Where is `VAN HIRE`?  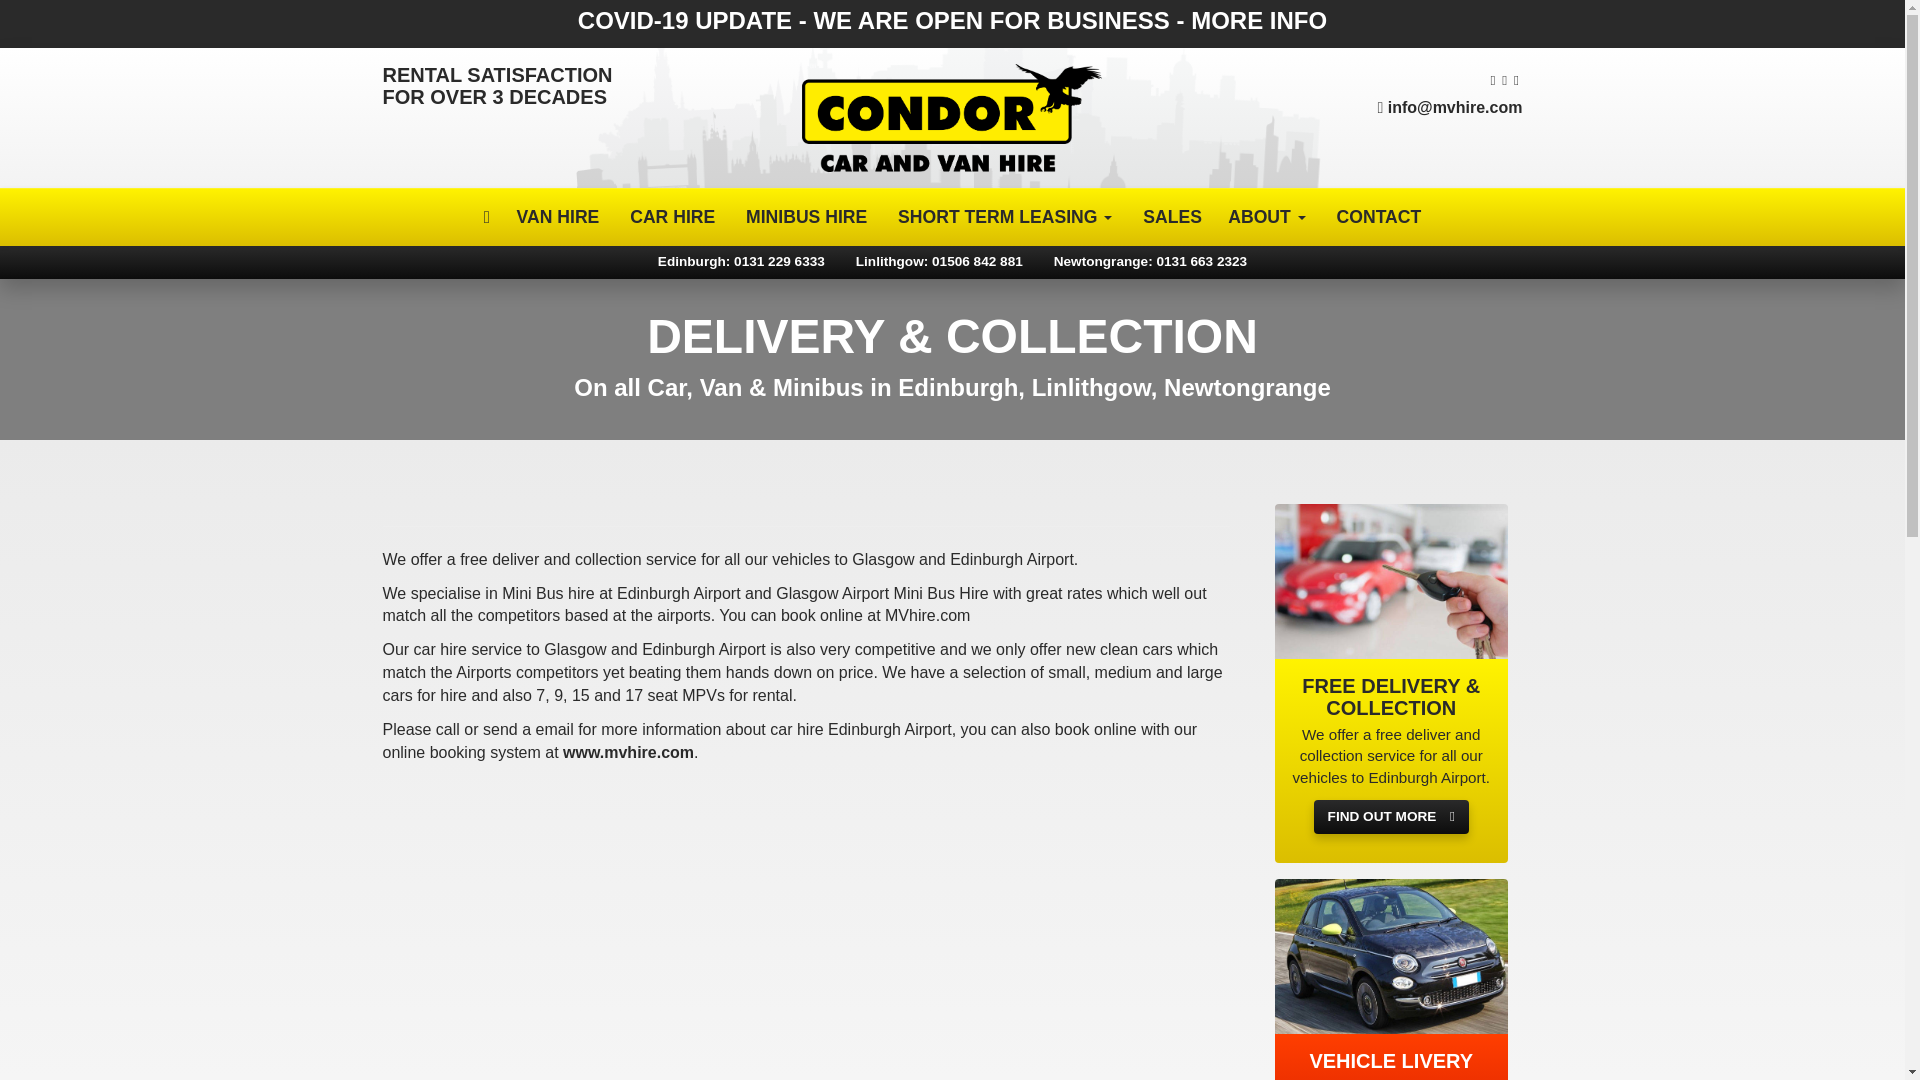 VAN HIRE is located at coordinates (558, 216).